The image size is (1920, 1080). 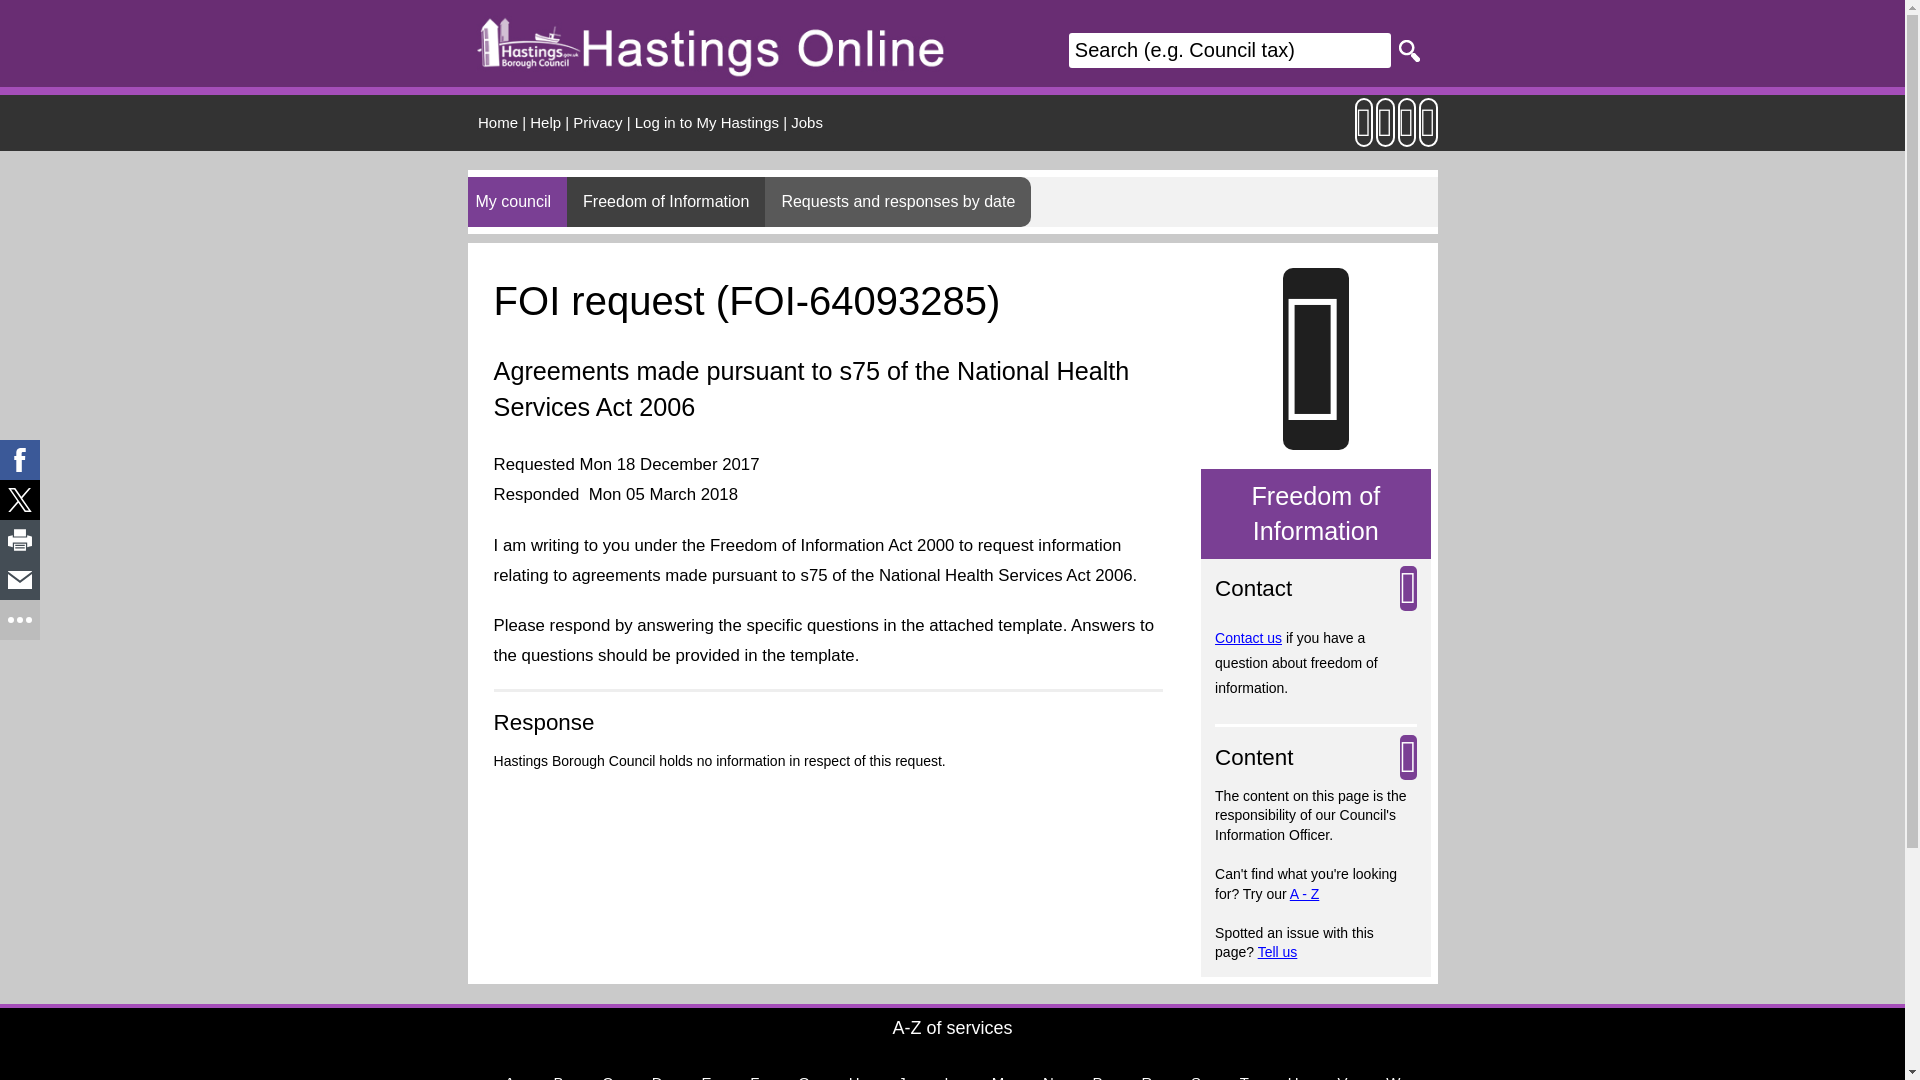 I want to click on Jobs, so click(x=807, y=122).